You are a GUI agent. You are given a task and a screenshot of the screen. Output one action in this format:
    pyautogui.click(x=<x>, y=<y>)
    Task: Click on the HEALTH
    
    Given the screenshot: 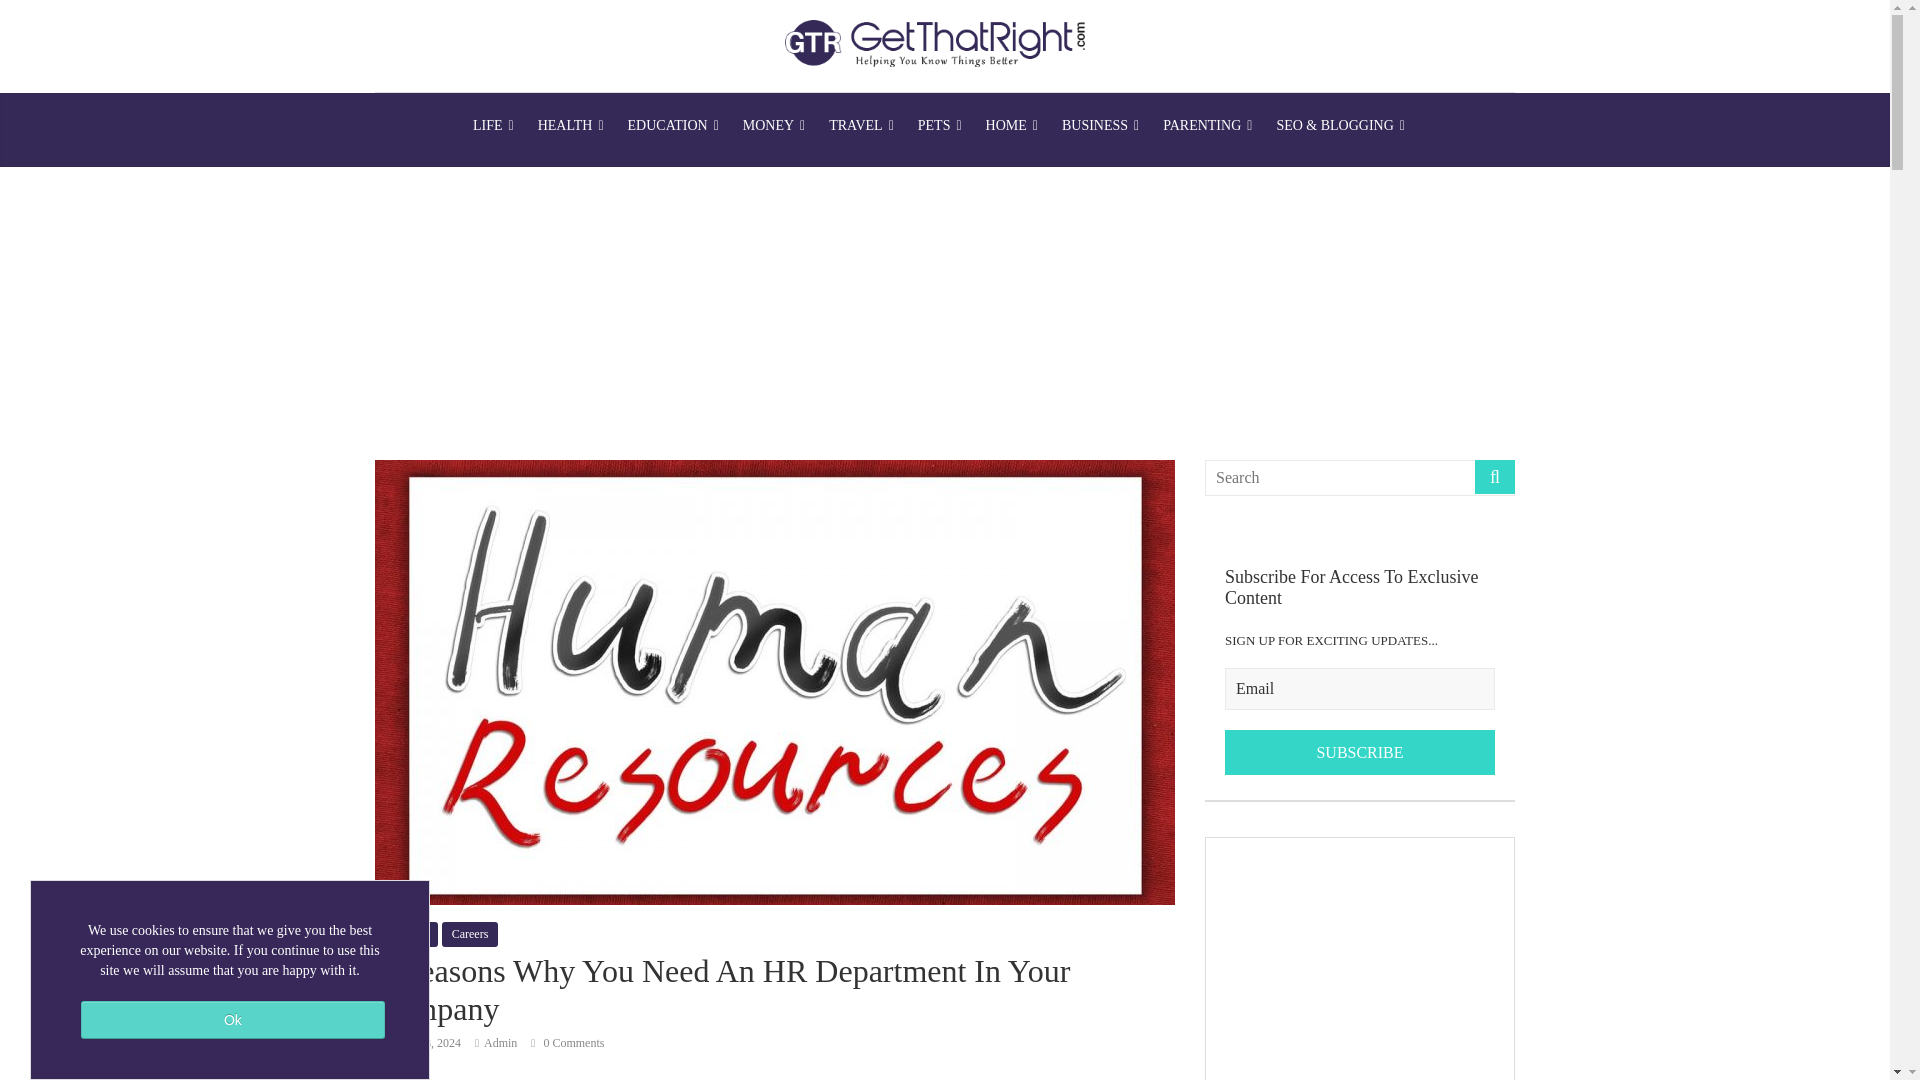 What is the action you would take?
    pyautogui.click(x=571, y=126)
    